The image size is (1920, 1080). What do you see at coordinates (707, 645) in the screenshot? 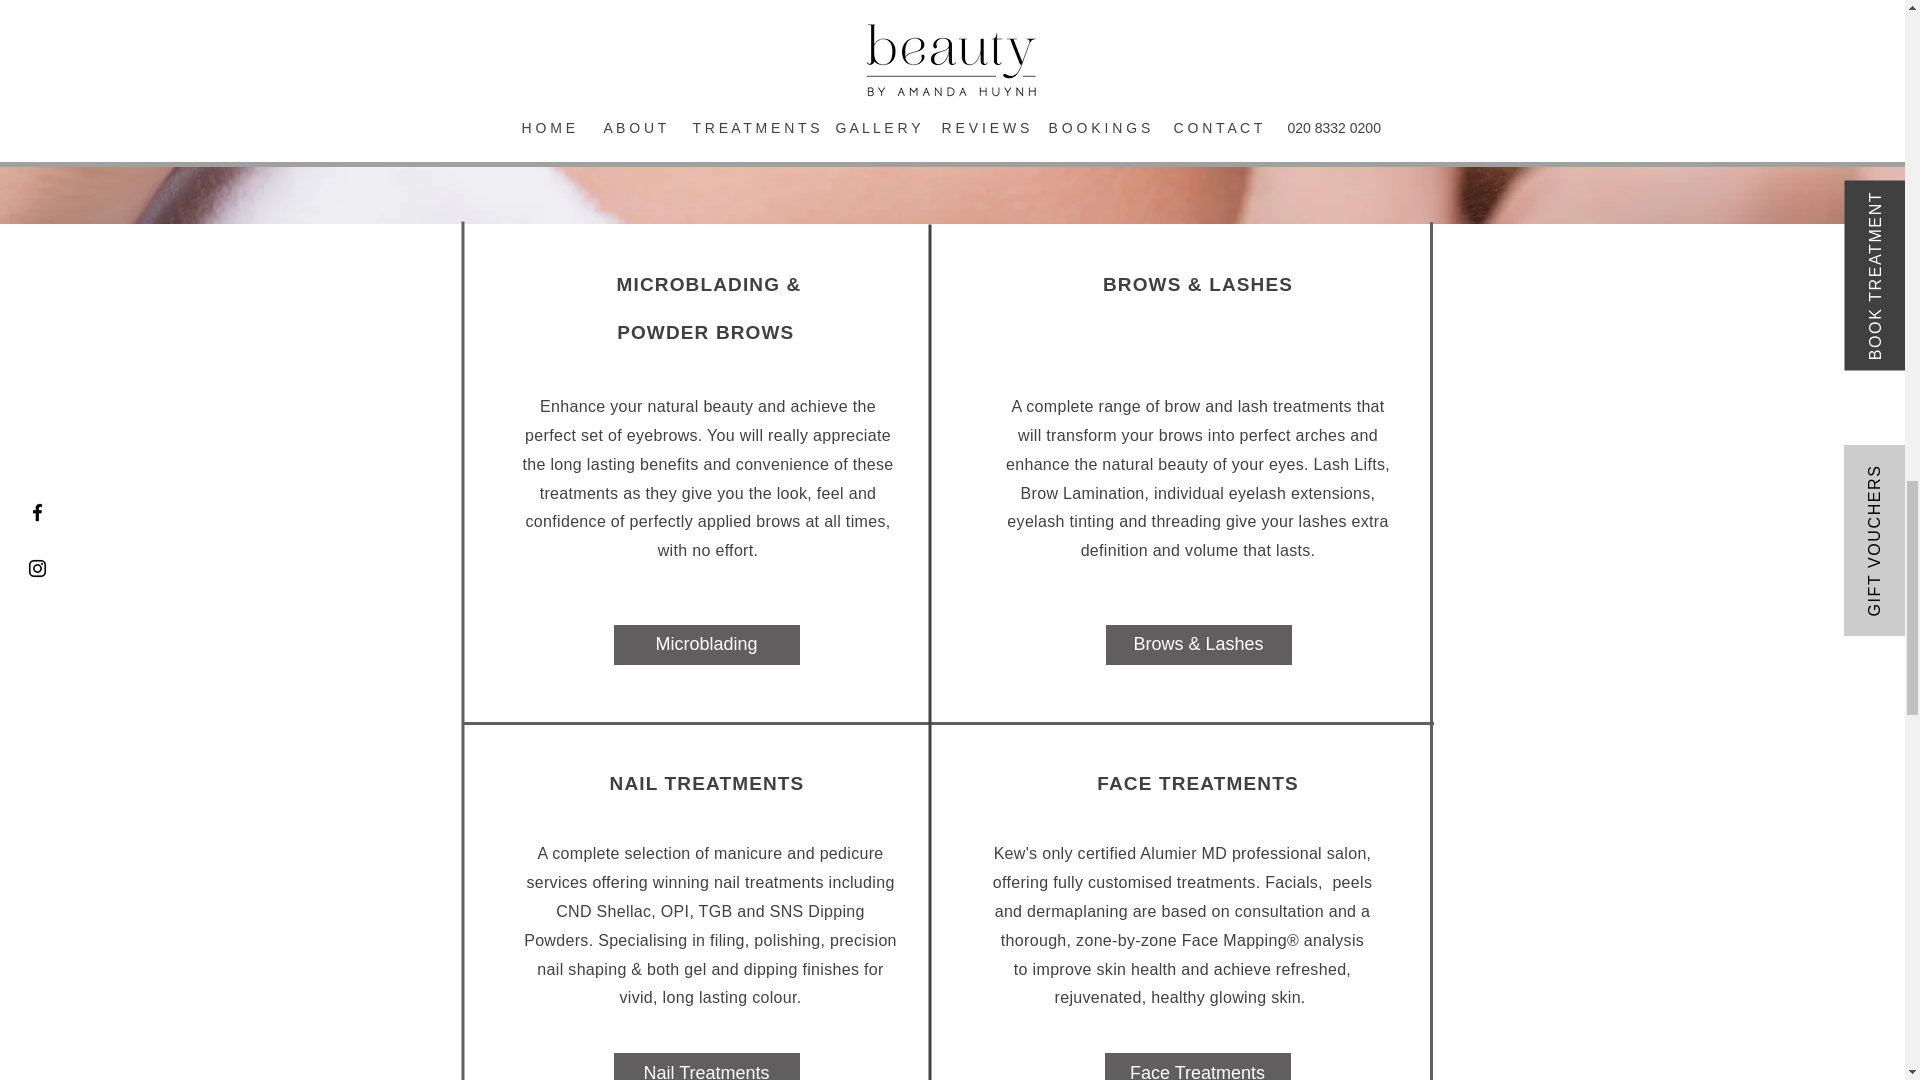
I see `Microblading` at bounding box center [707, 645].